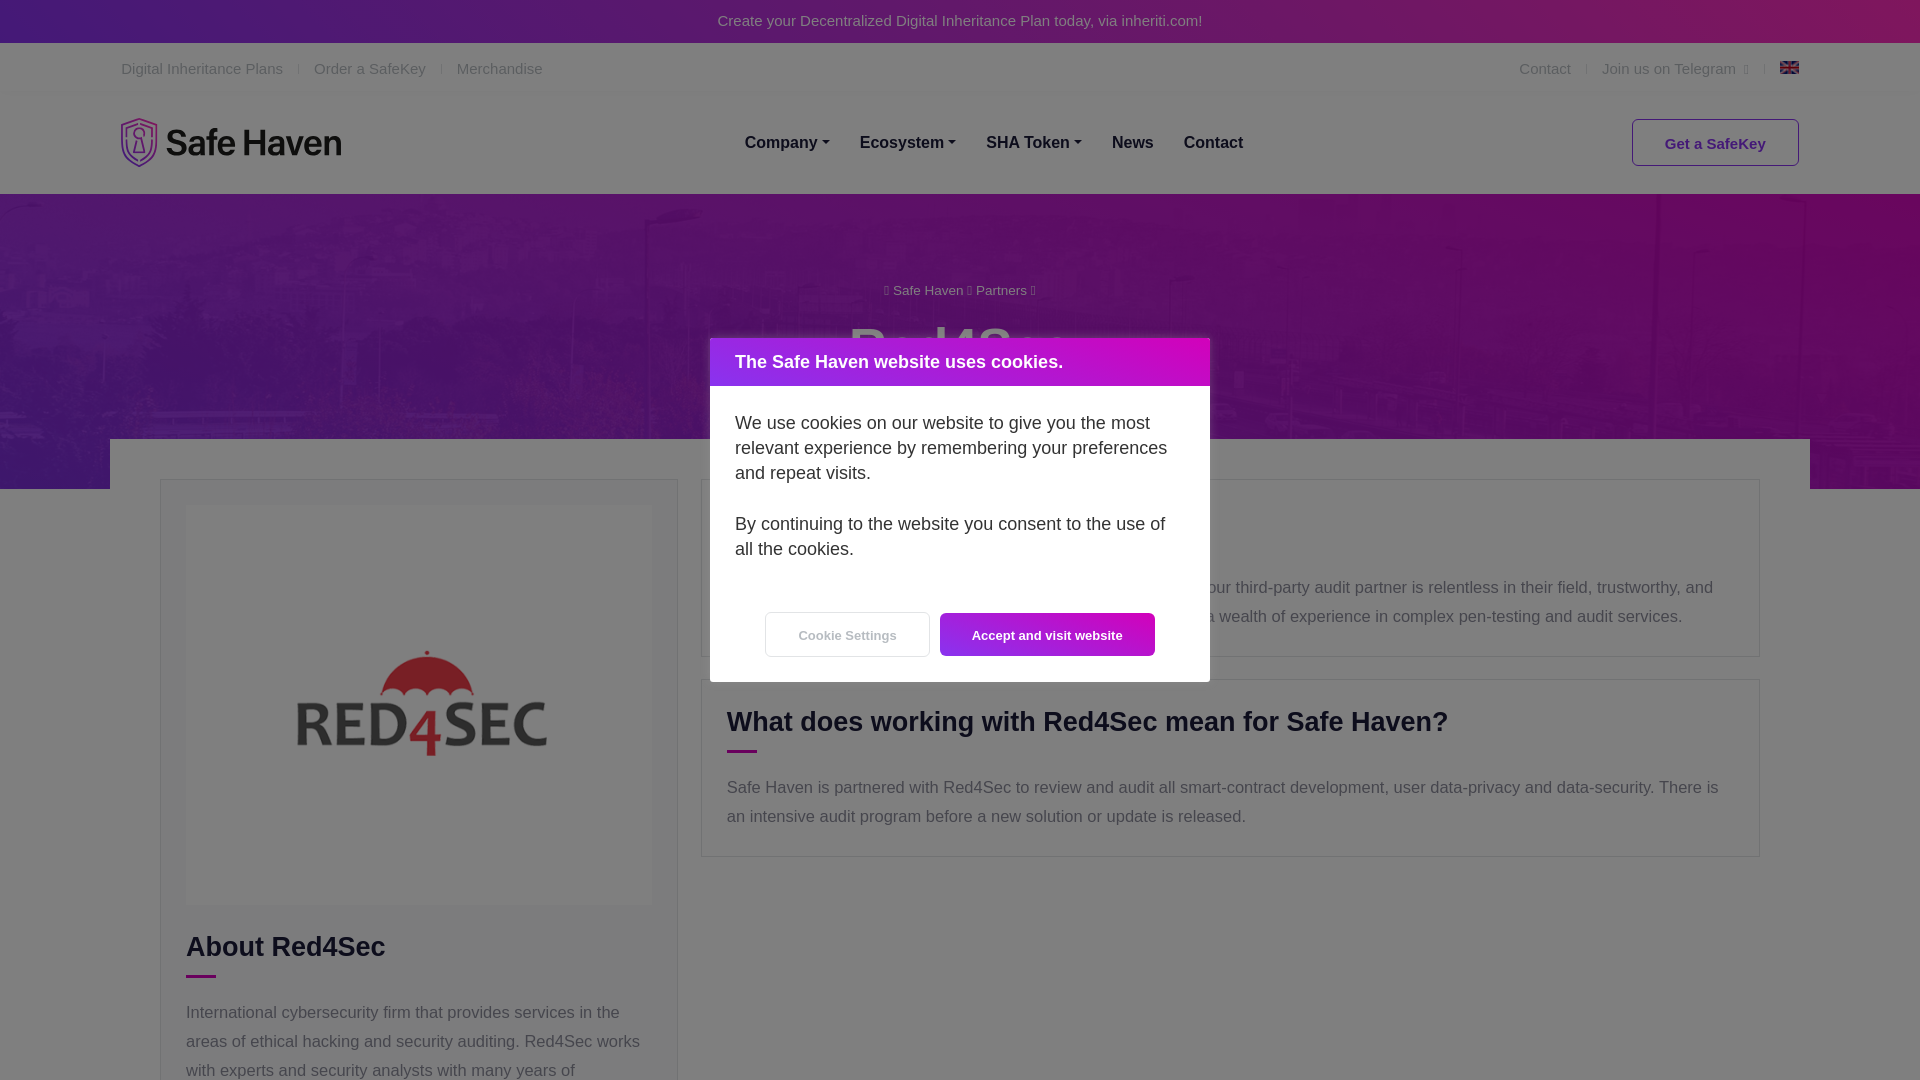 The image size is (1920, 1080). Describe the element at coordinates (1690, 68) in the screenshot. I see `Join us on Telegram` at that location.